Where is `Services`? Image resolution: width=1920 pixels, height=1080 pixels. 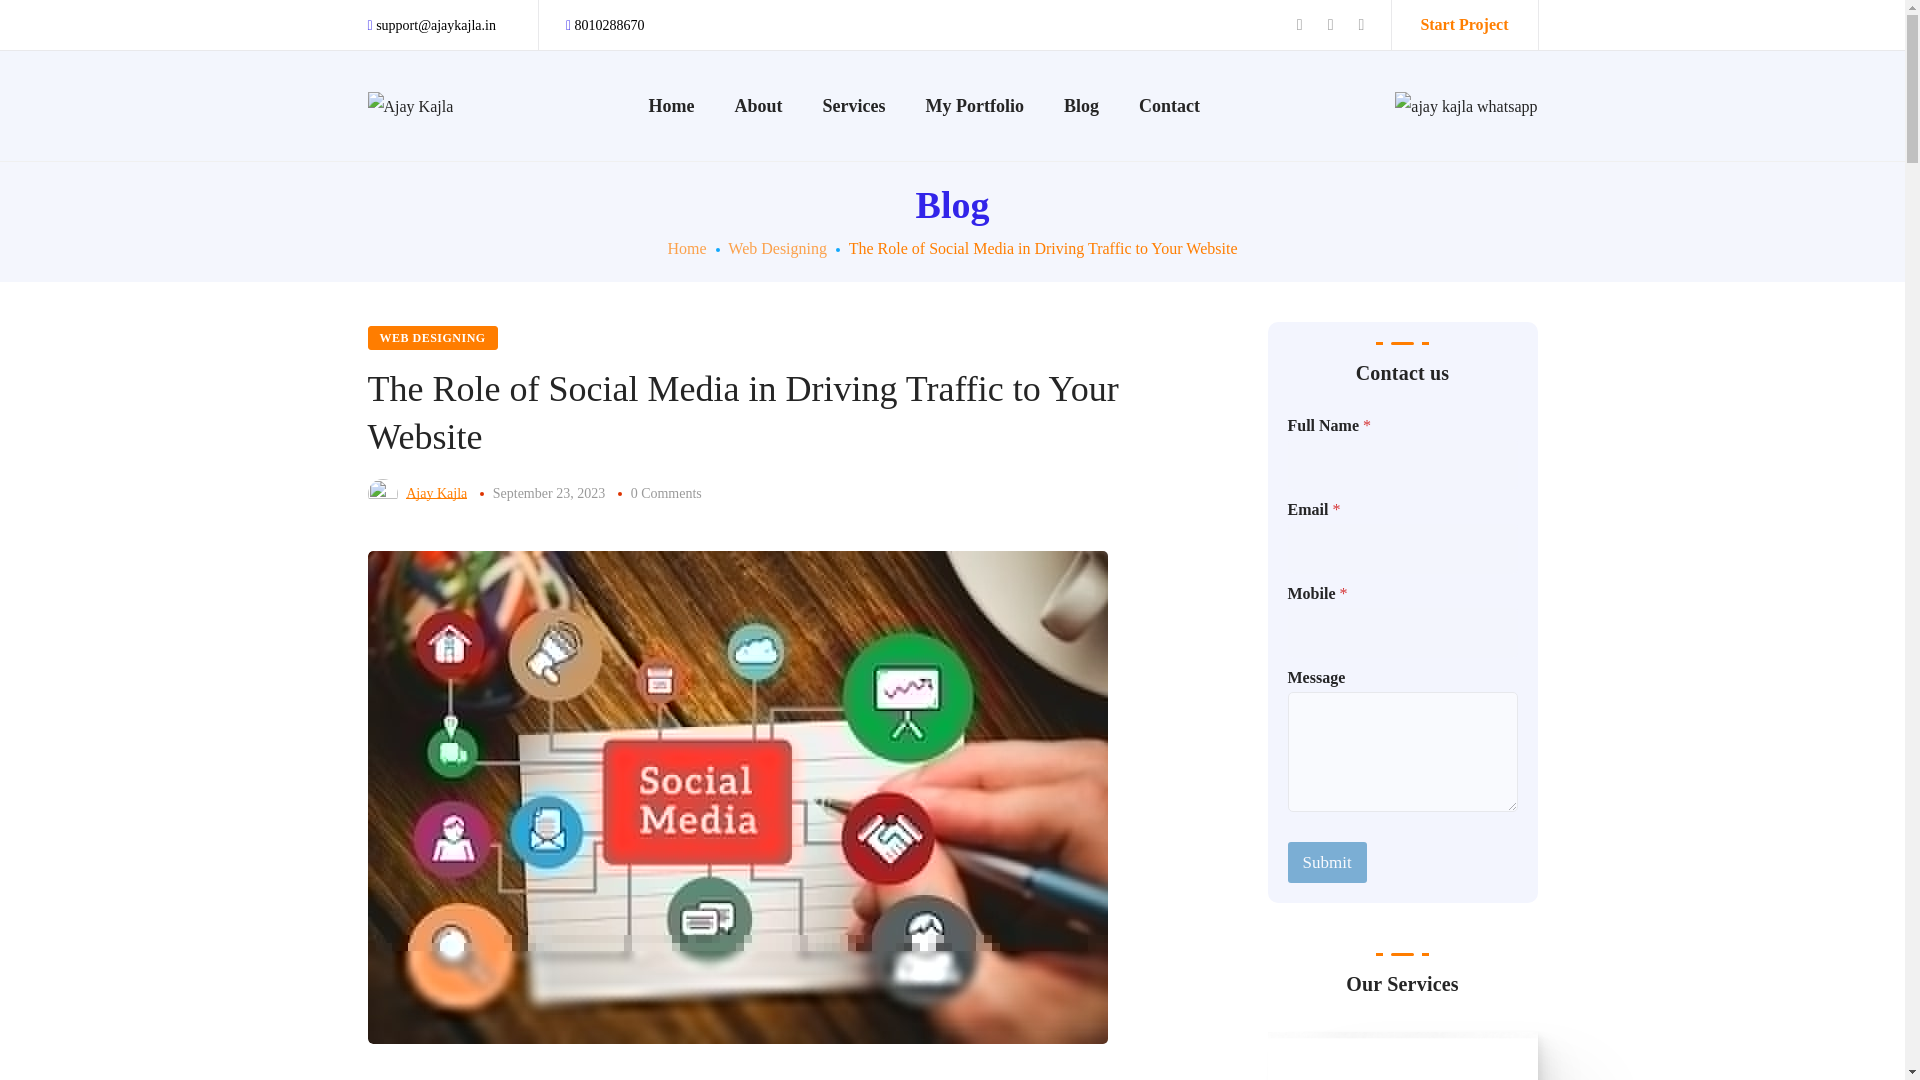 Services is located at coordinates (854, 105).